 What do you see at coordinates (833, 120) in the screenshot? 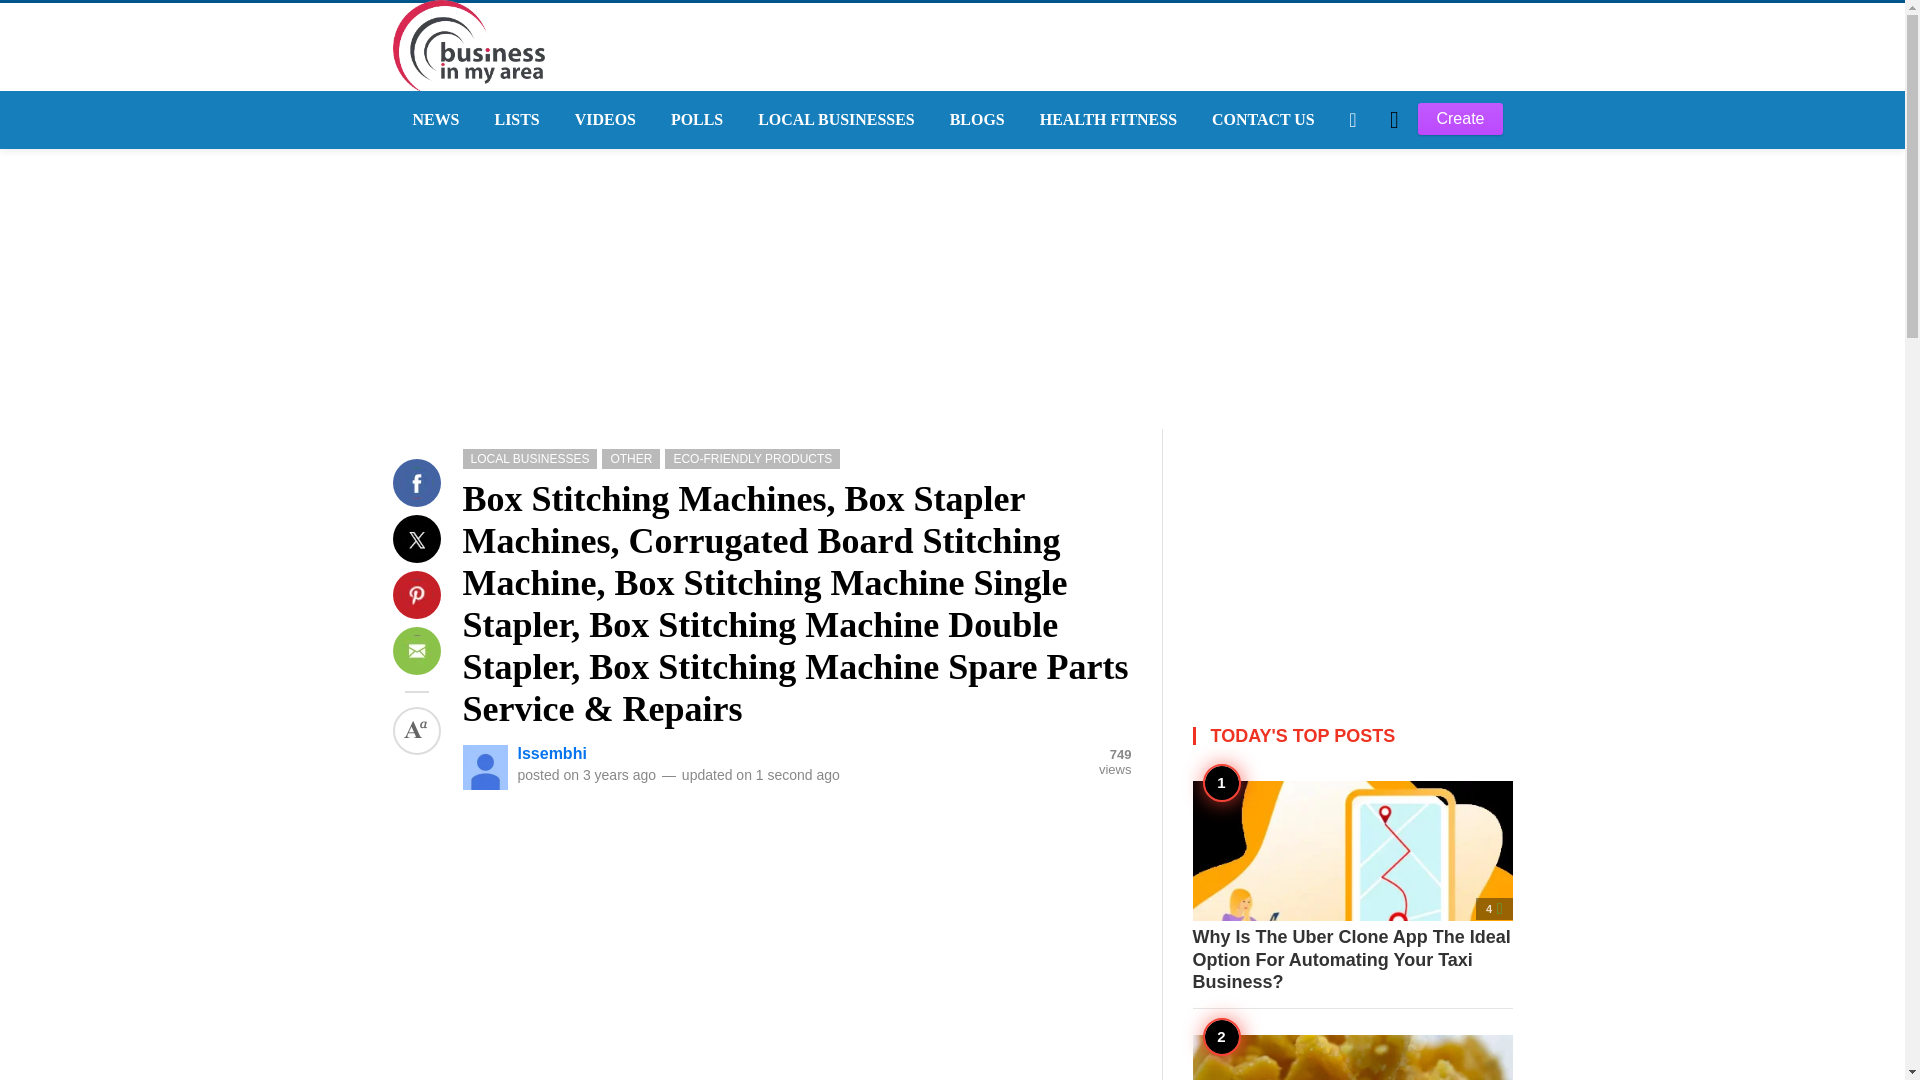
I see `LOCAL BUSINESSES` at bounding box center [833, 120].